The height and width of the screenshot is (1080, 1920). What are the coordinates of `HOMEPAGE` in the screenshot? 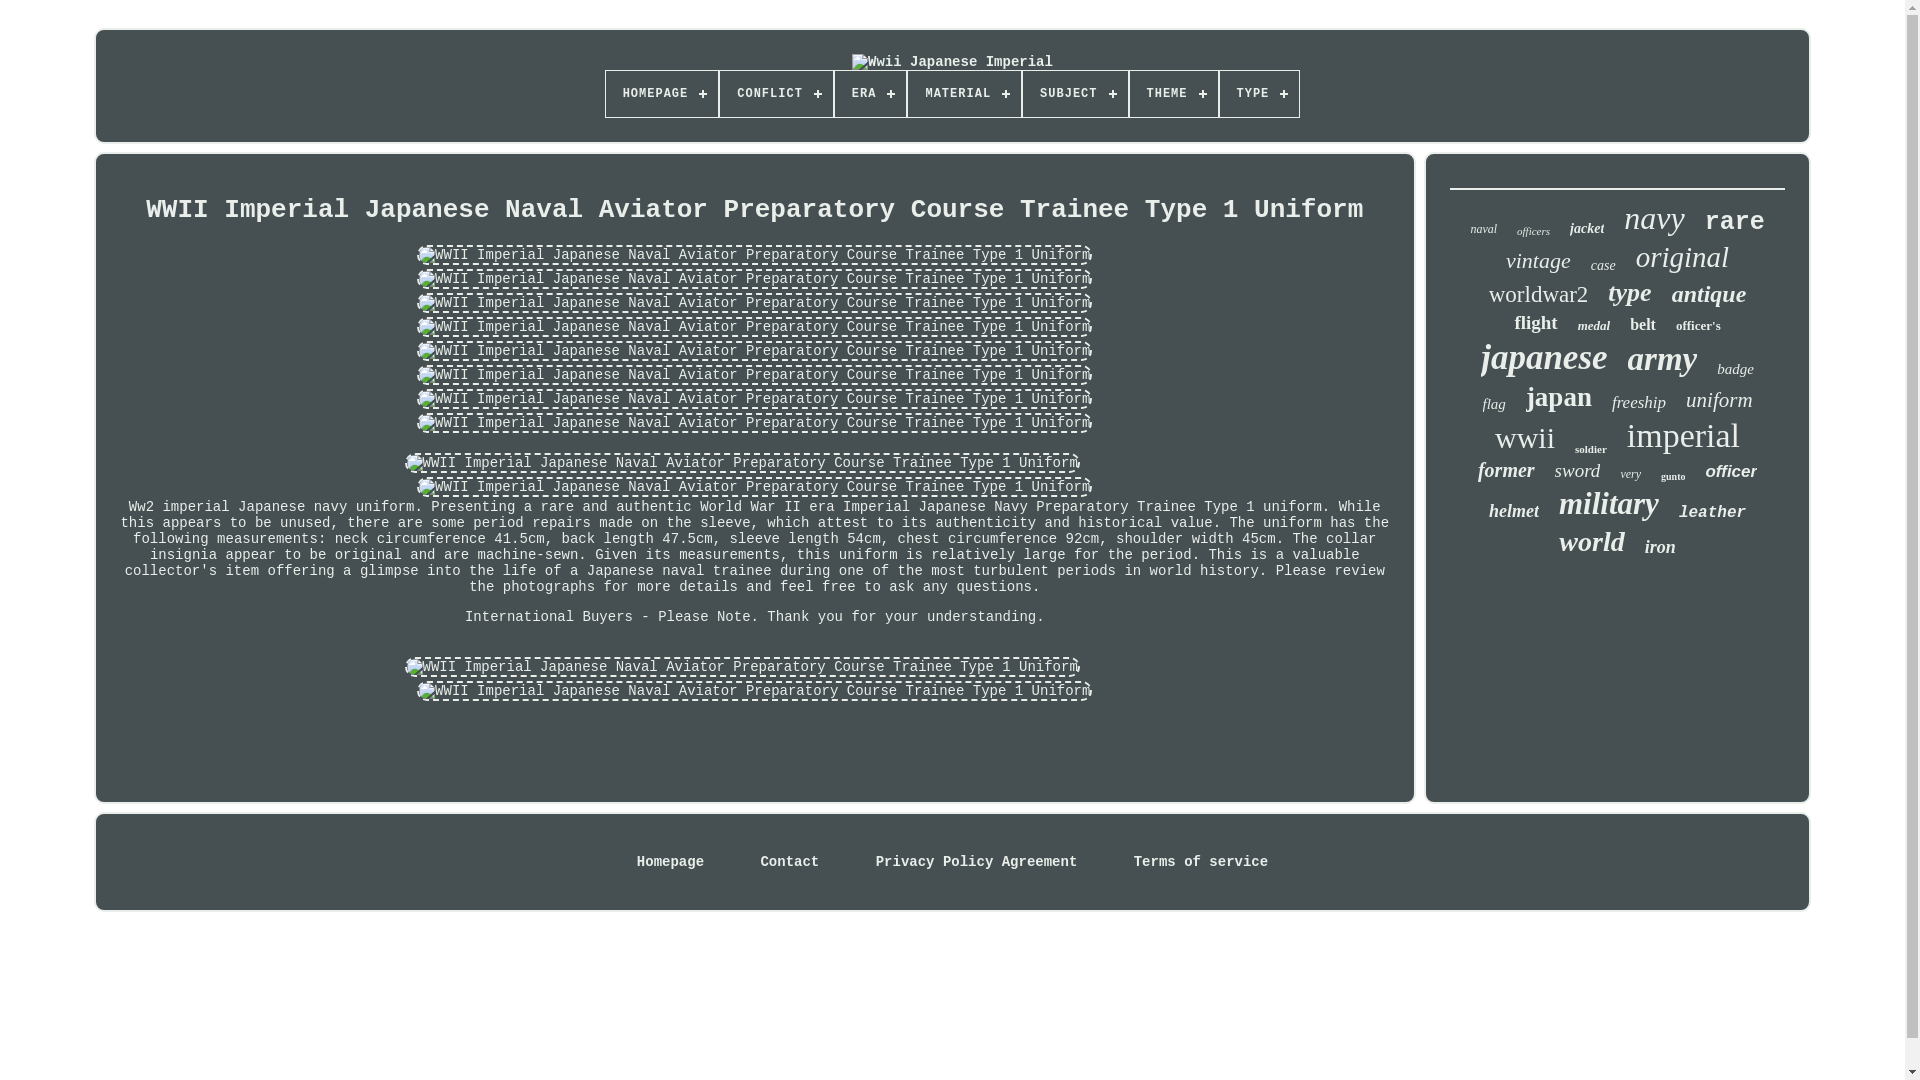 It's located at (662, 94).